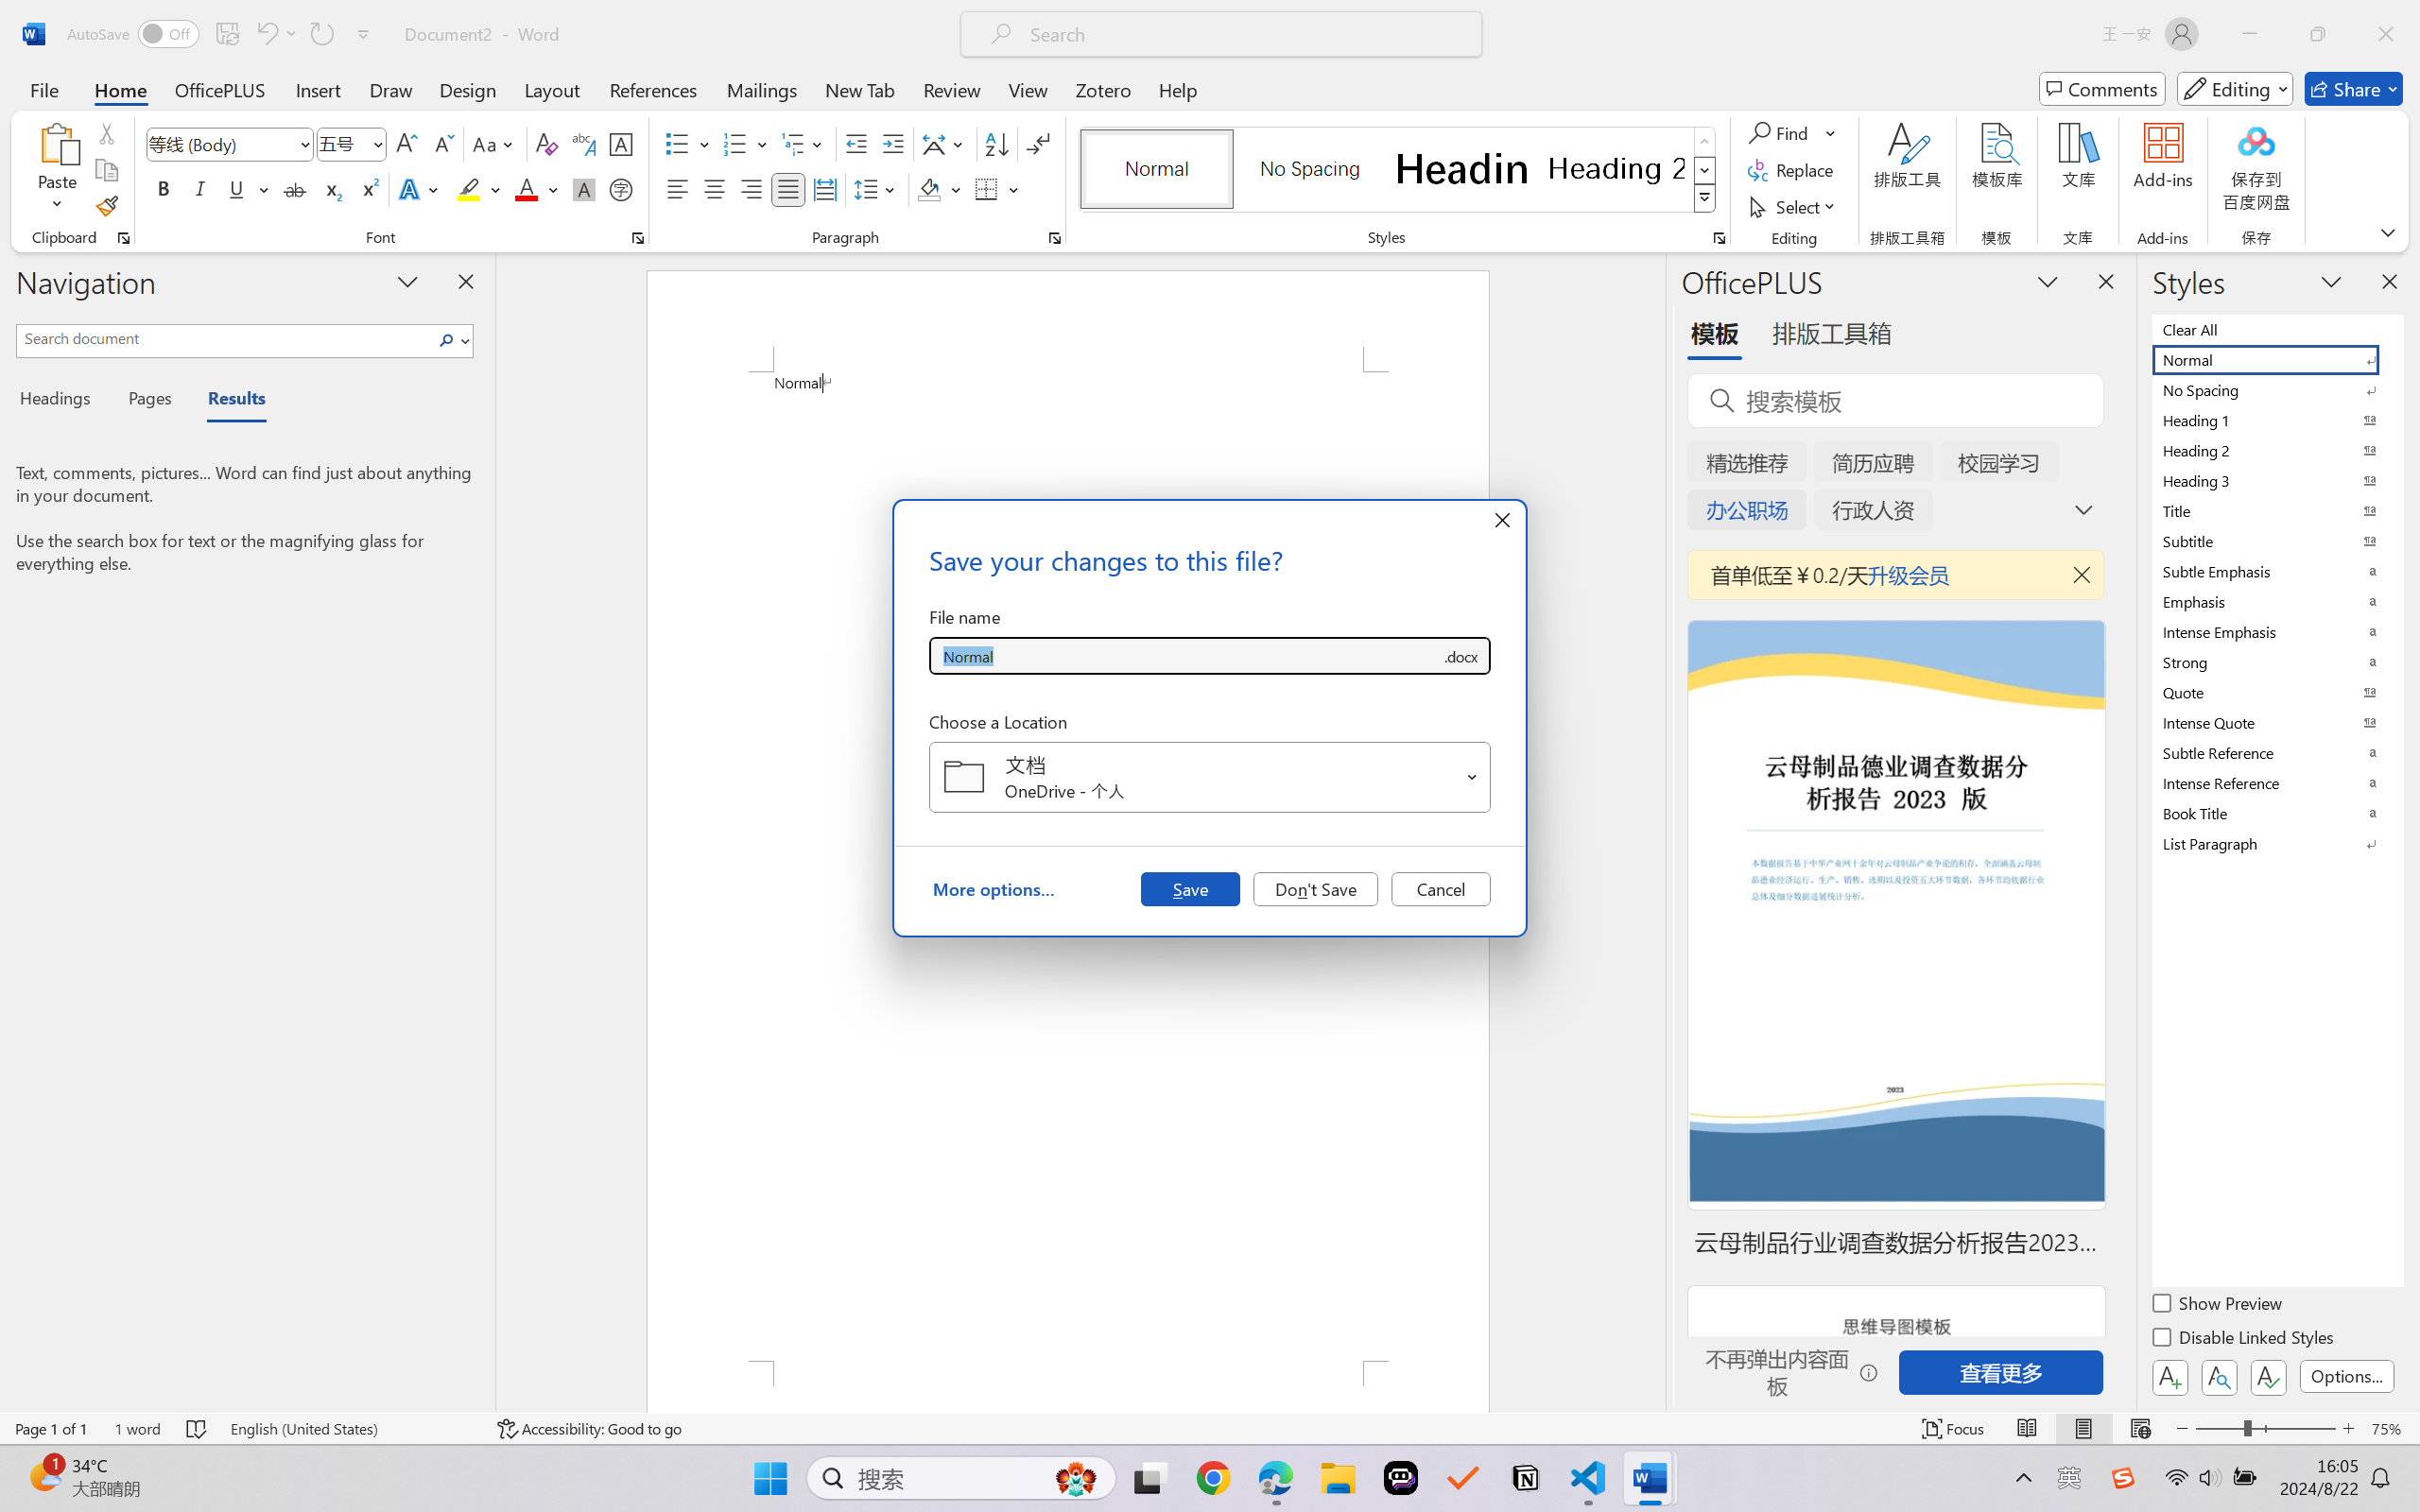 This screenshot has height=1512, width=2420. What do you see at coordinates (51, 1429) in the screenshot?
I see `Page Number Page 1 of 1` at bounding box center [51, 1429].